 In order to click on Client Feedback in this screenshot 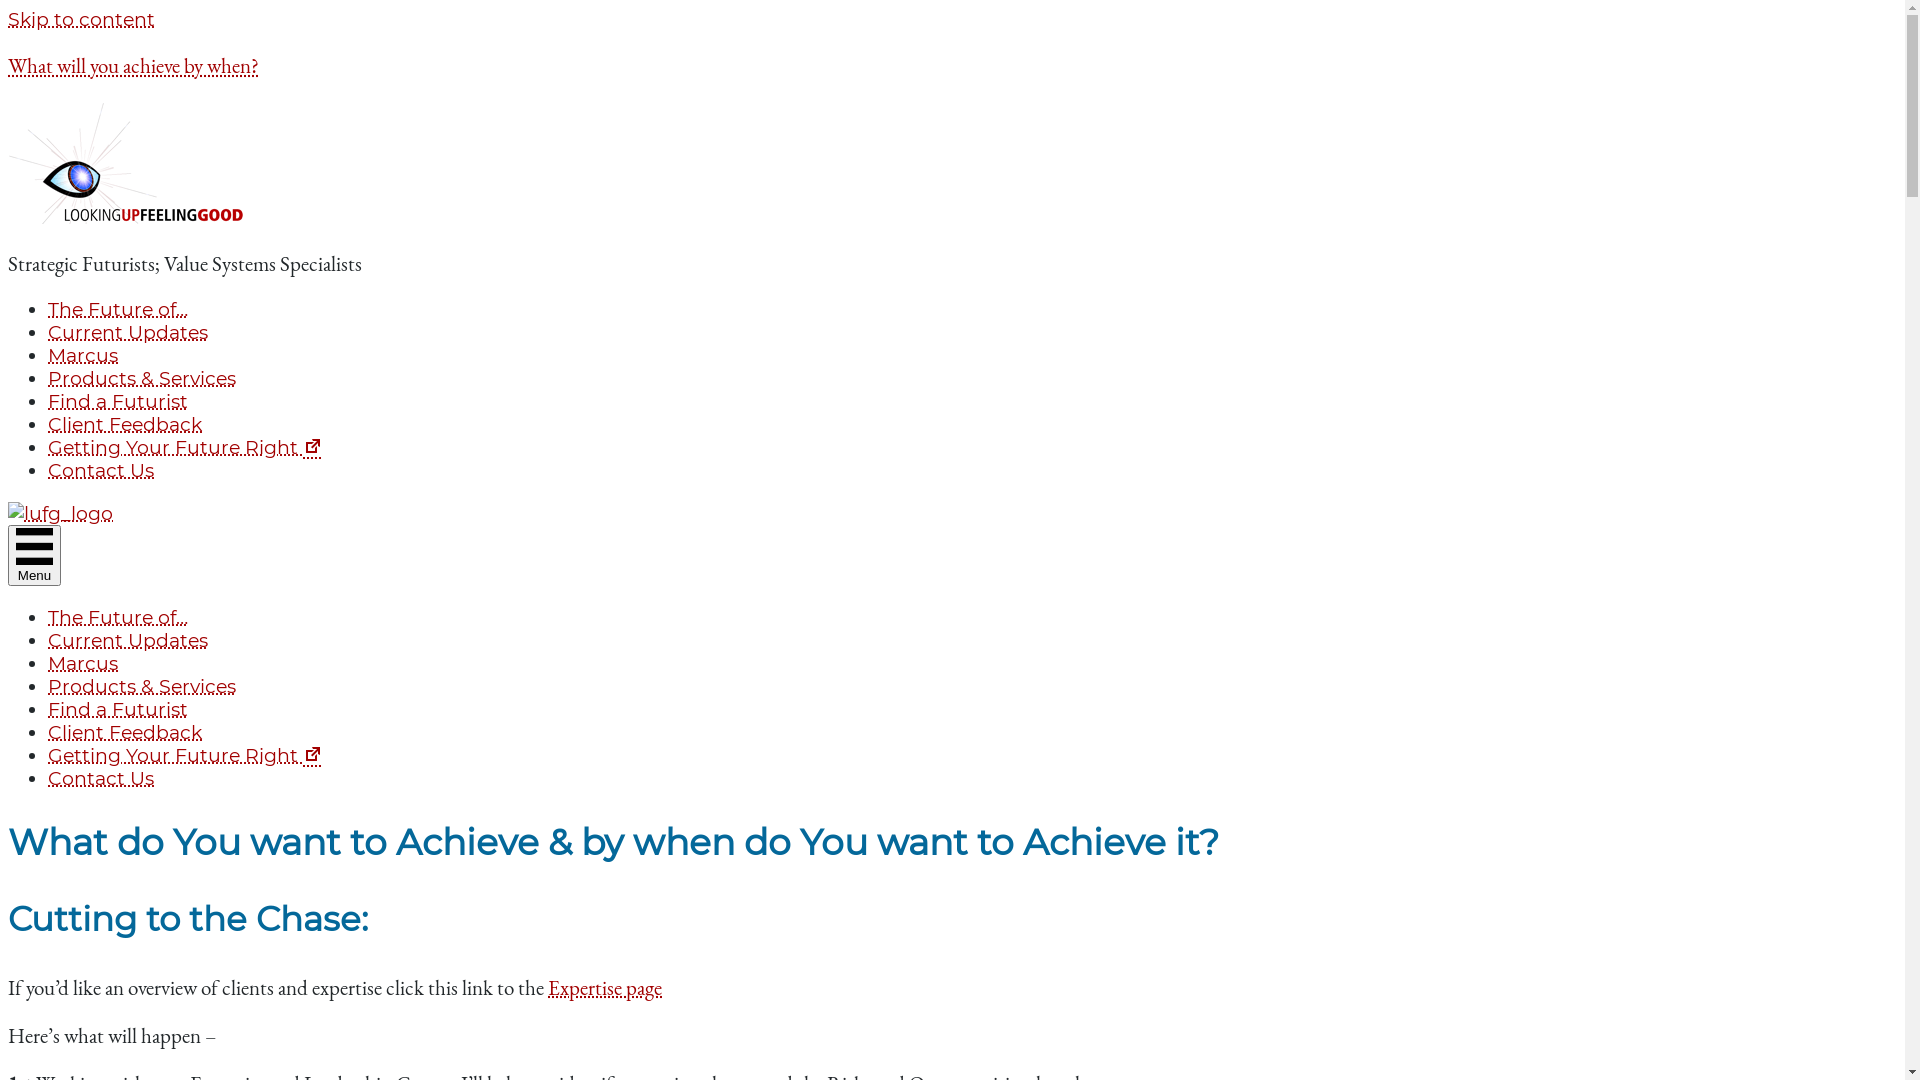, I will do `click(125, 732)`.